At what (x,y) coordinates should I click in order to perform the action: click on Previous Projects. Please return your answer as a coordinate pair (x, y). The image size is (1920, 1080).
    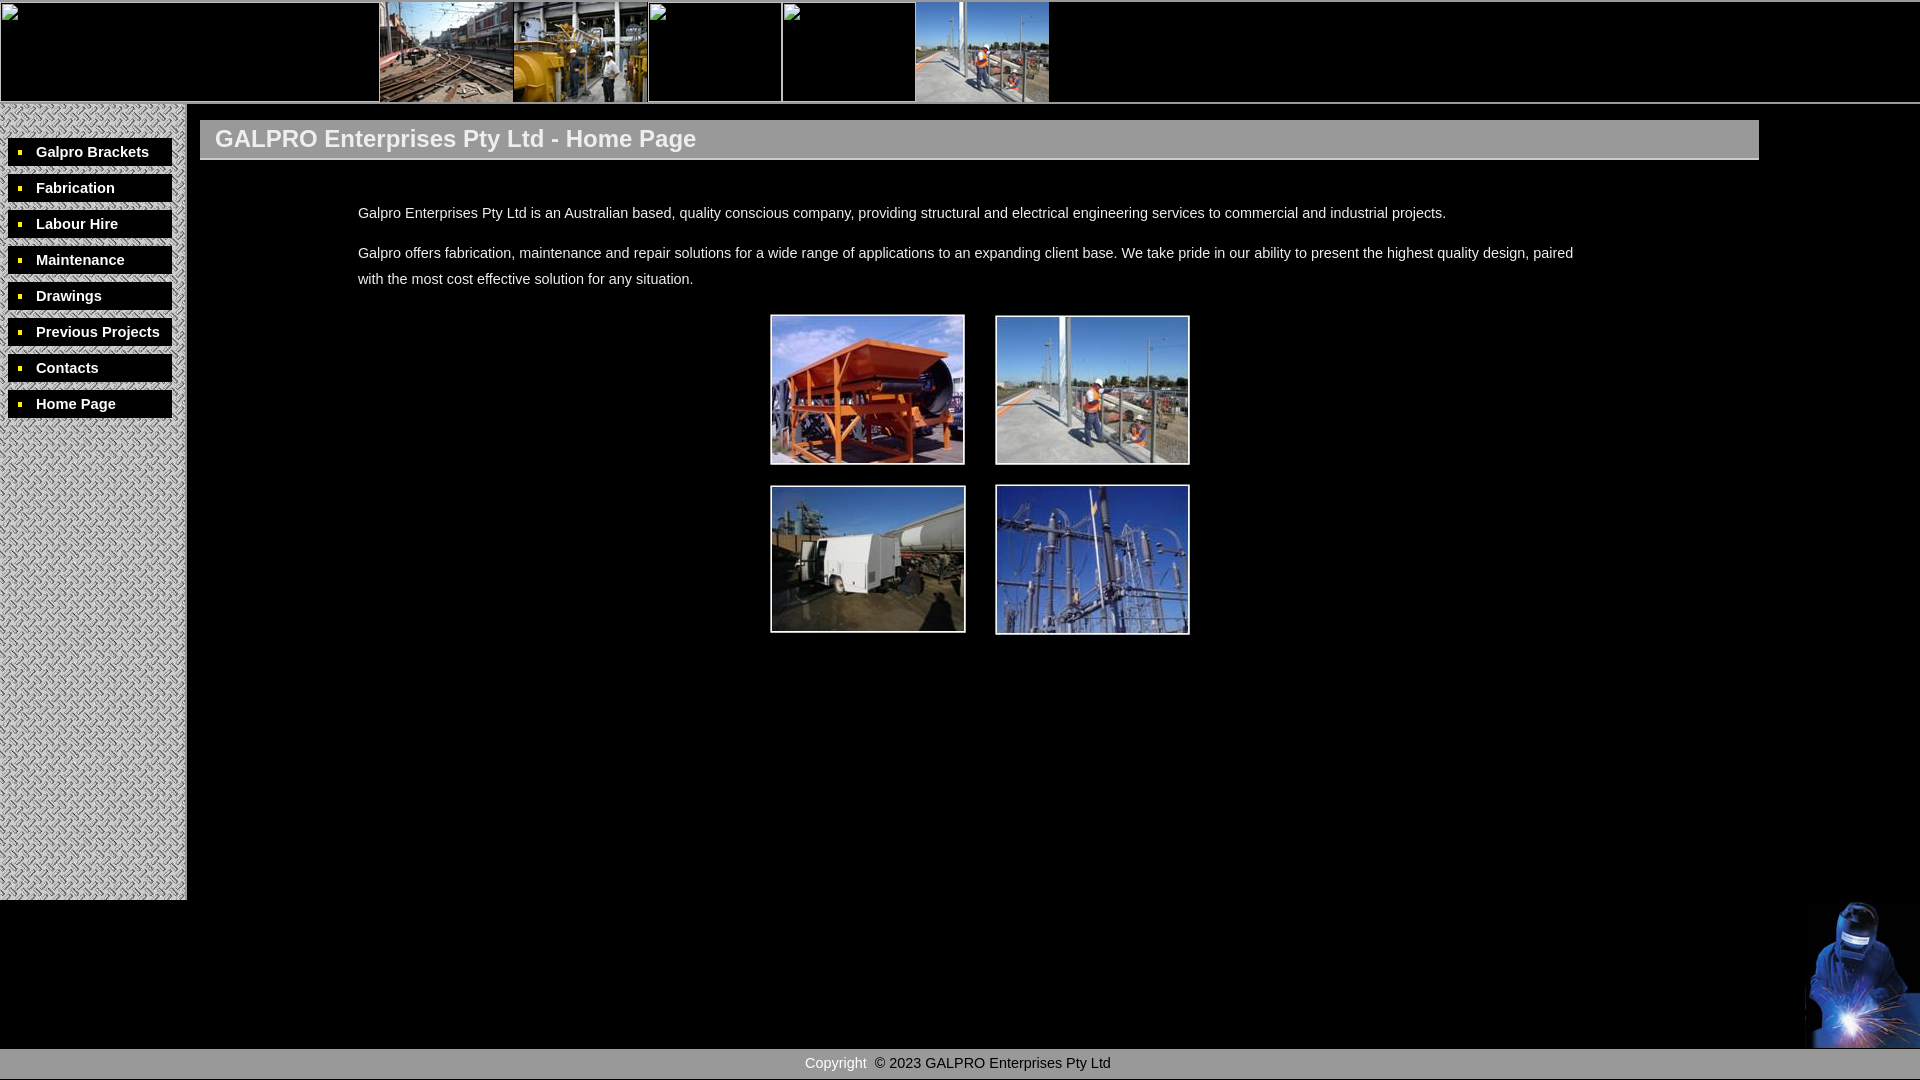
    Looking at the image, I should click on (90, 332).